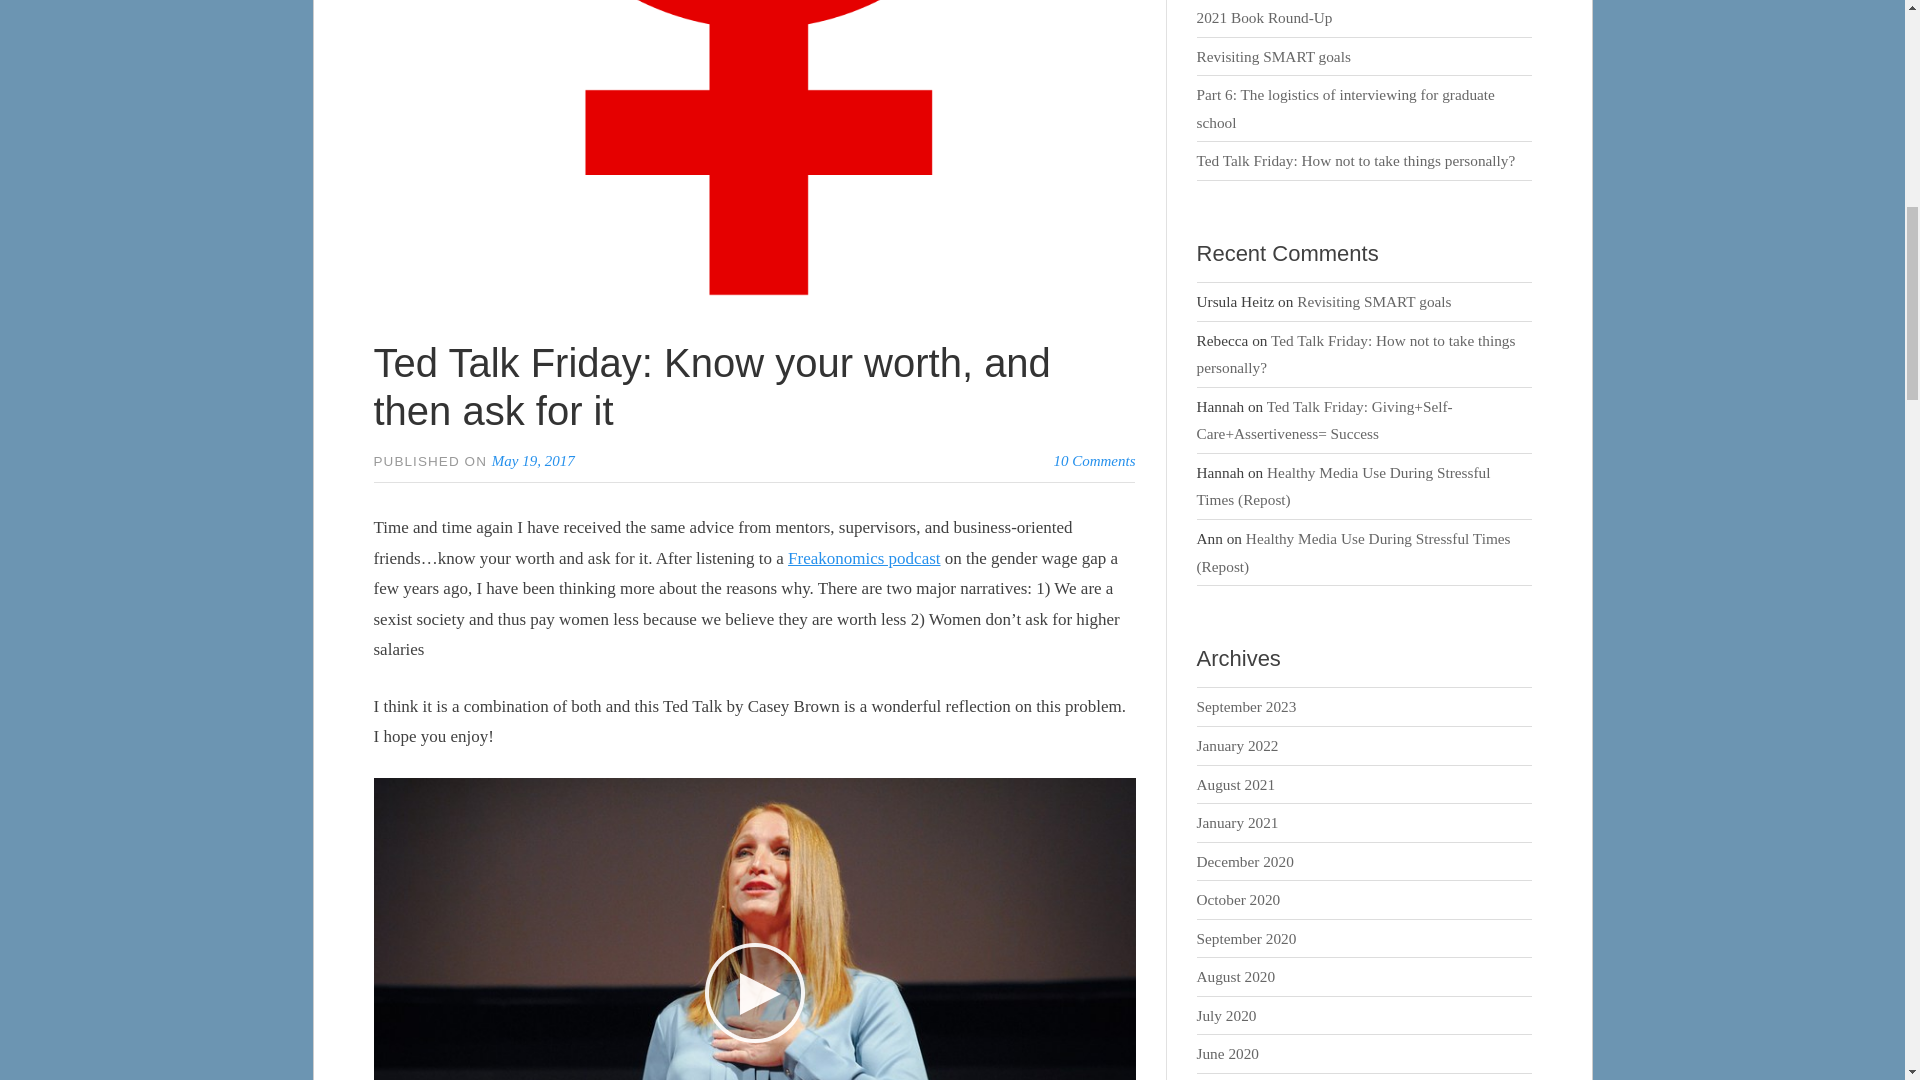  Describe the element at coordinates (1356, 160) in the screenshot. I see `Ted Talk Friday: How not to take things personally?` at that location.